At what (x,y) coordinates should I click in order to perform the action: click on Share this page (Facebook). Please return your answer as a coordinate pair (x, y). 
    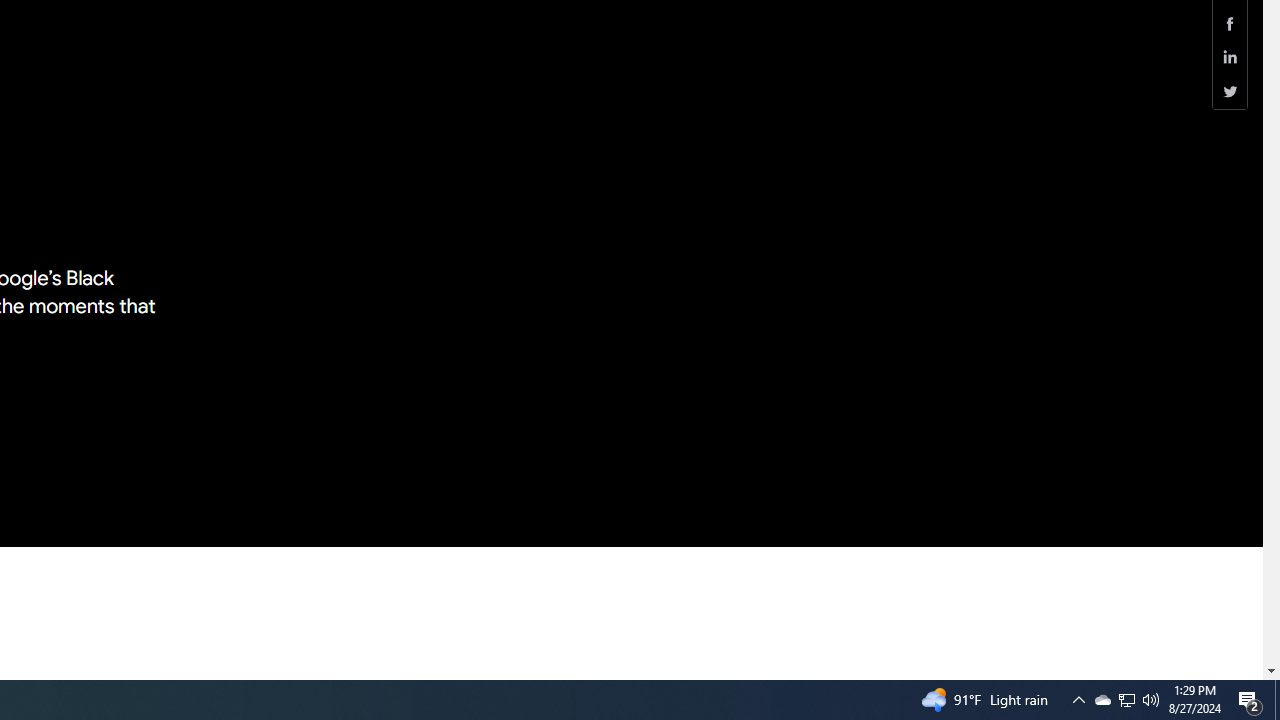
    Looking at the image, I should click on (1230, 23).